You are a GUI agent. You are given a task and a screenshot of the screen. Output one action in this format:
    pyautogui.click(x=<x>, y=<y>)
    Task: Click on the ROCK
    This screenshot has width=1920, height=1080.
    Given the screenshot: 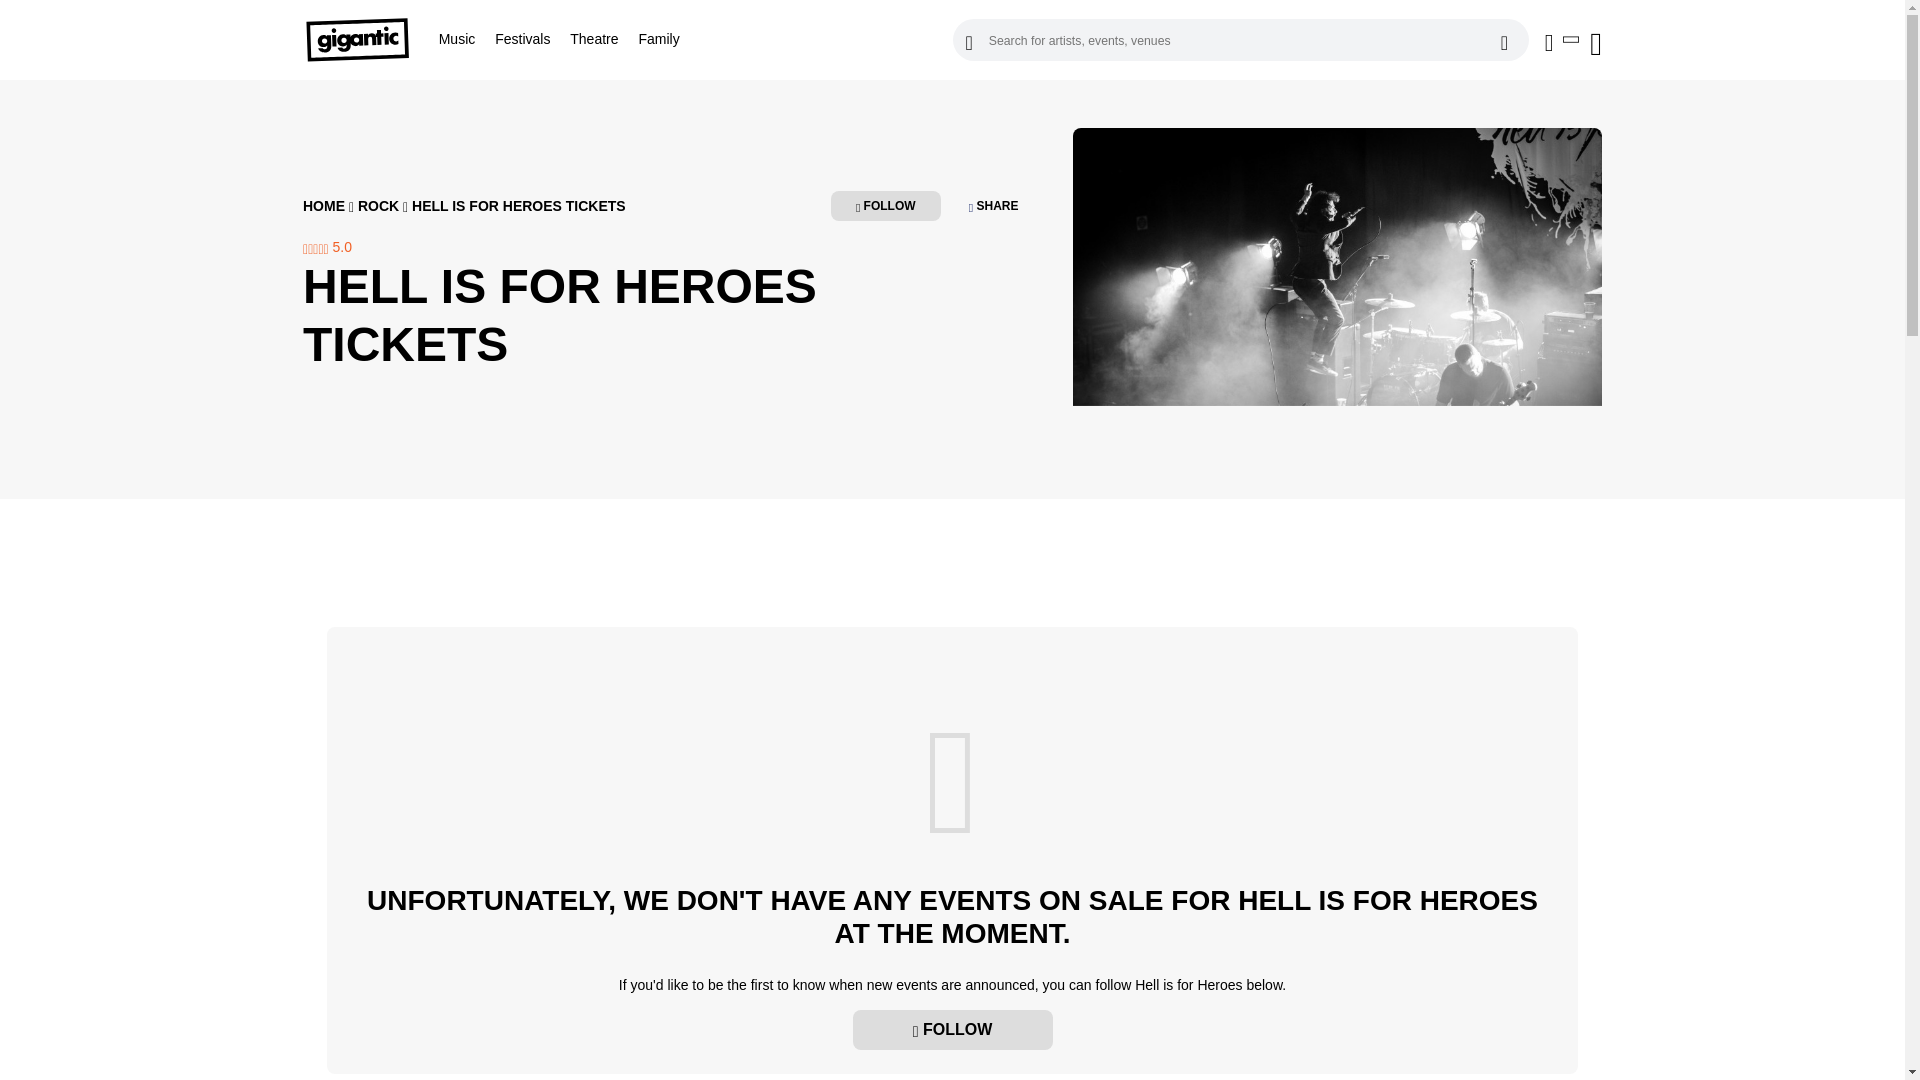 What is the action you would take?
    pyautogui.click(x=378, y=205)
    